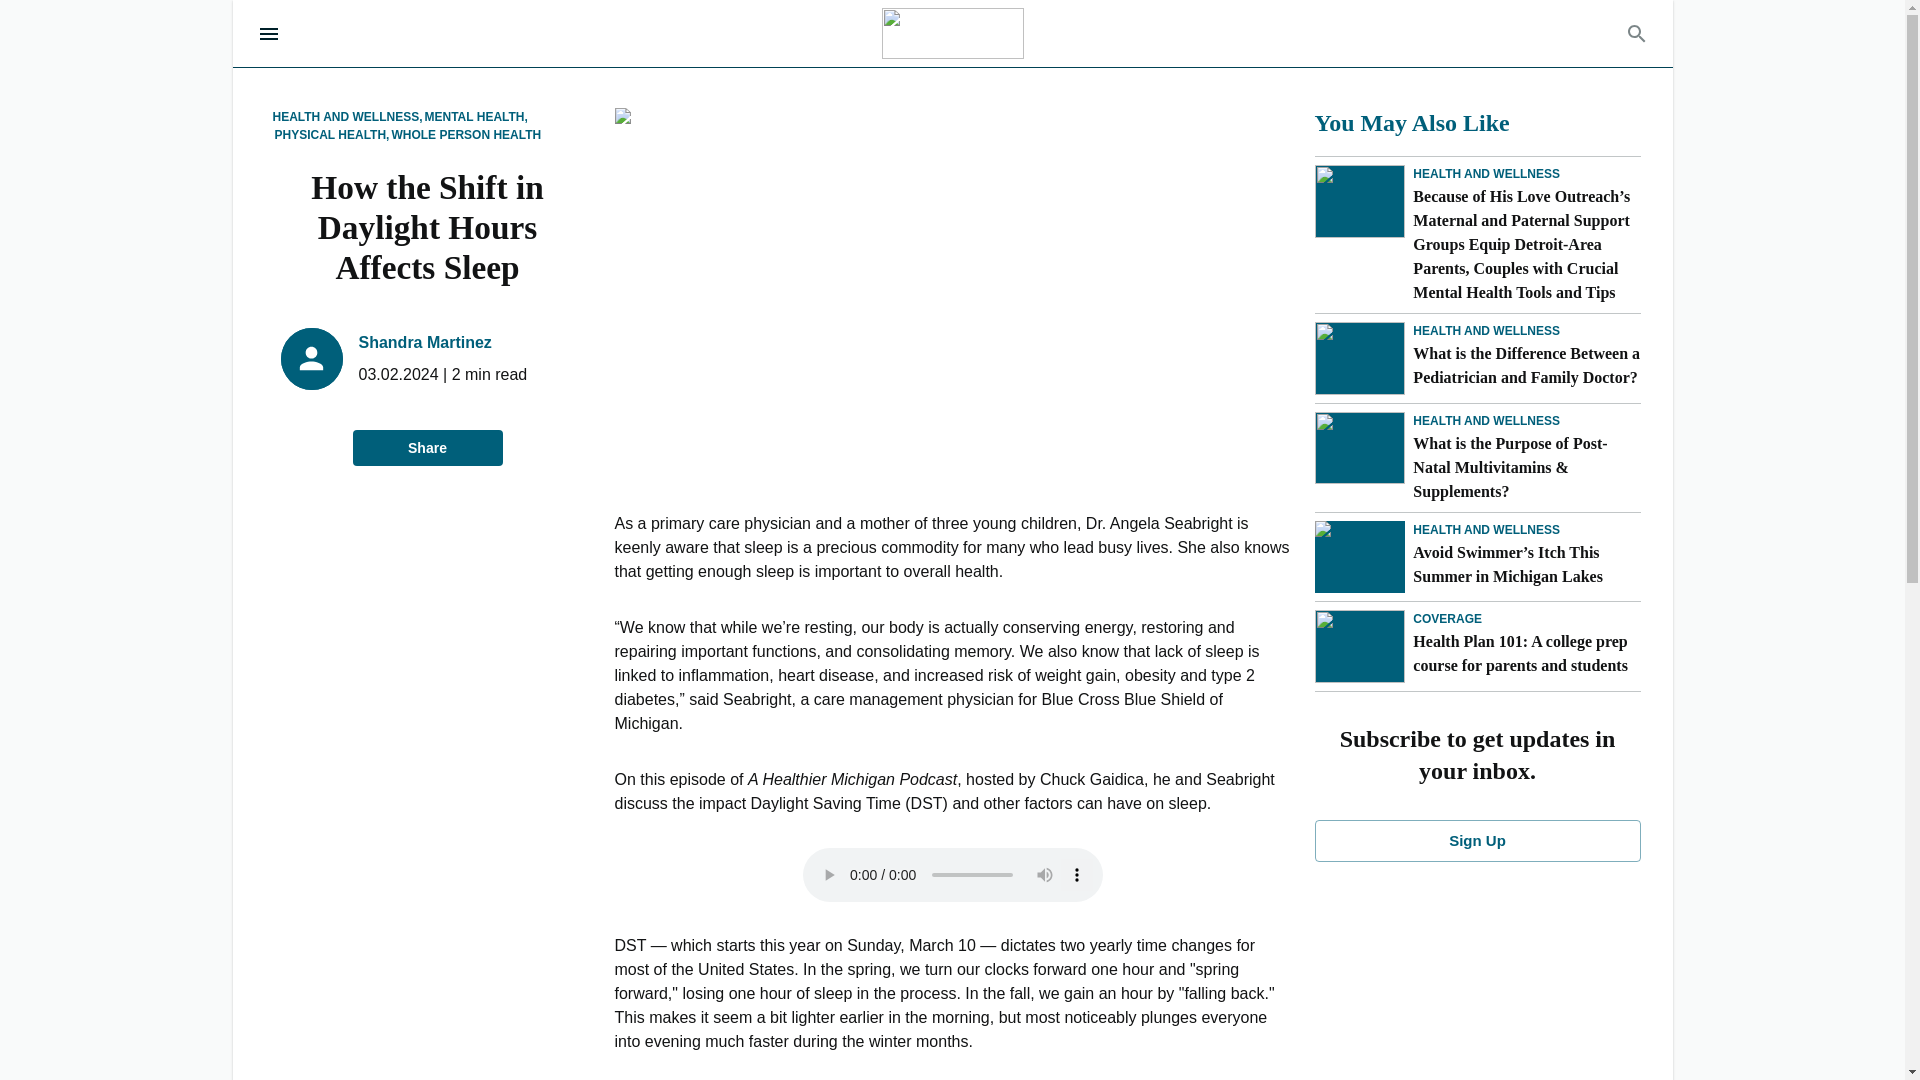  Describe the element at coordinates (1448, 618) in the screenshot. I see `COVERAGE` at that location.